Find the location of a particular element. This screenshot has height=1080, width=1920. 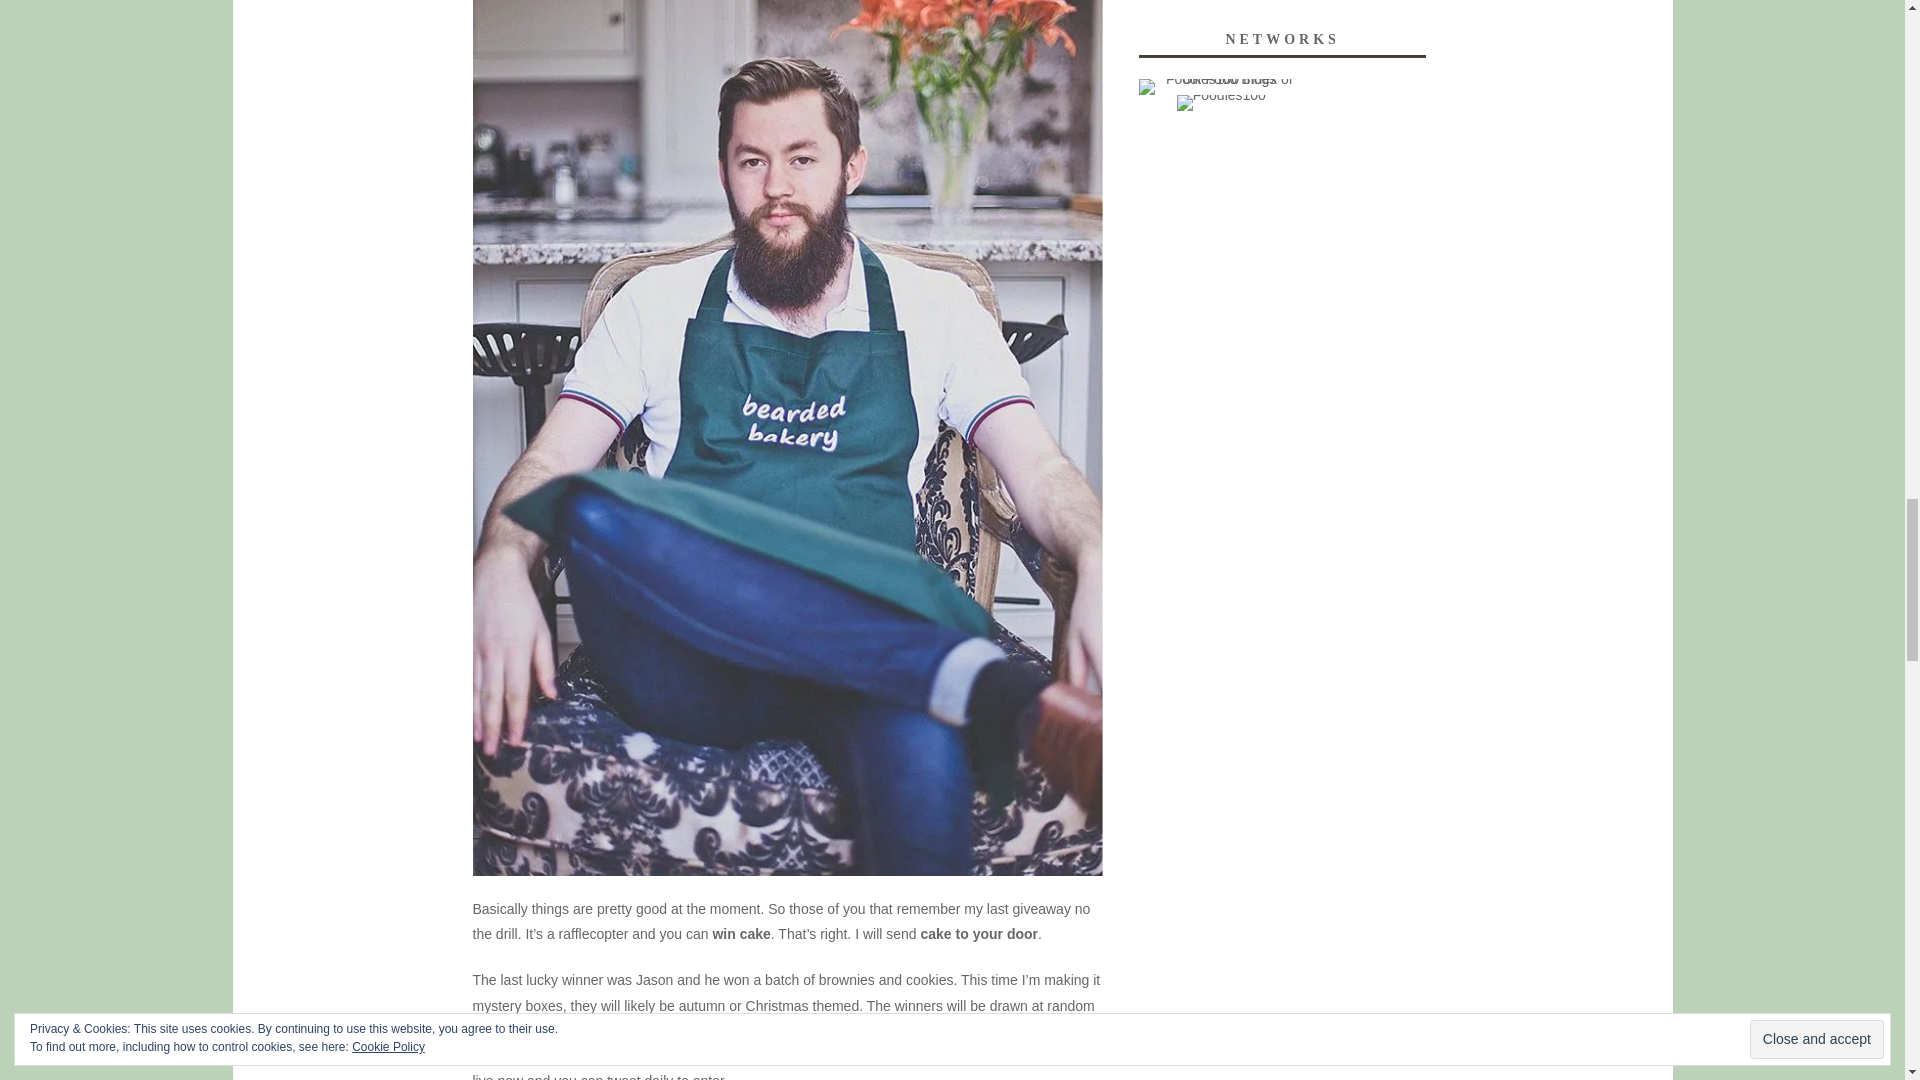

Foodies100 Index of UK Food Blogs is located at coordinates (1220, 79).